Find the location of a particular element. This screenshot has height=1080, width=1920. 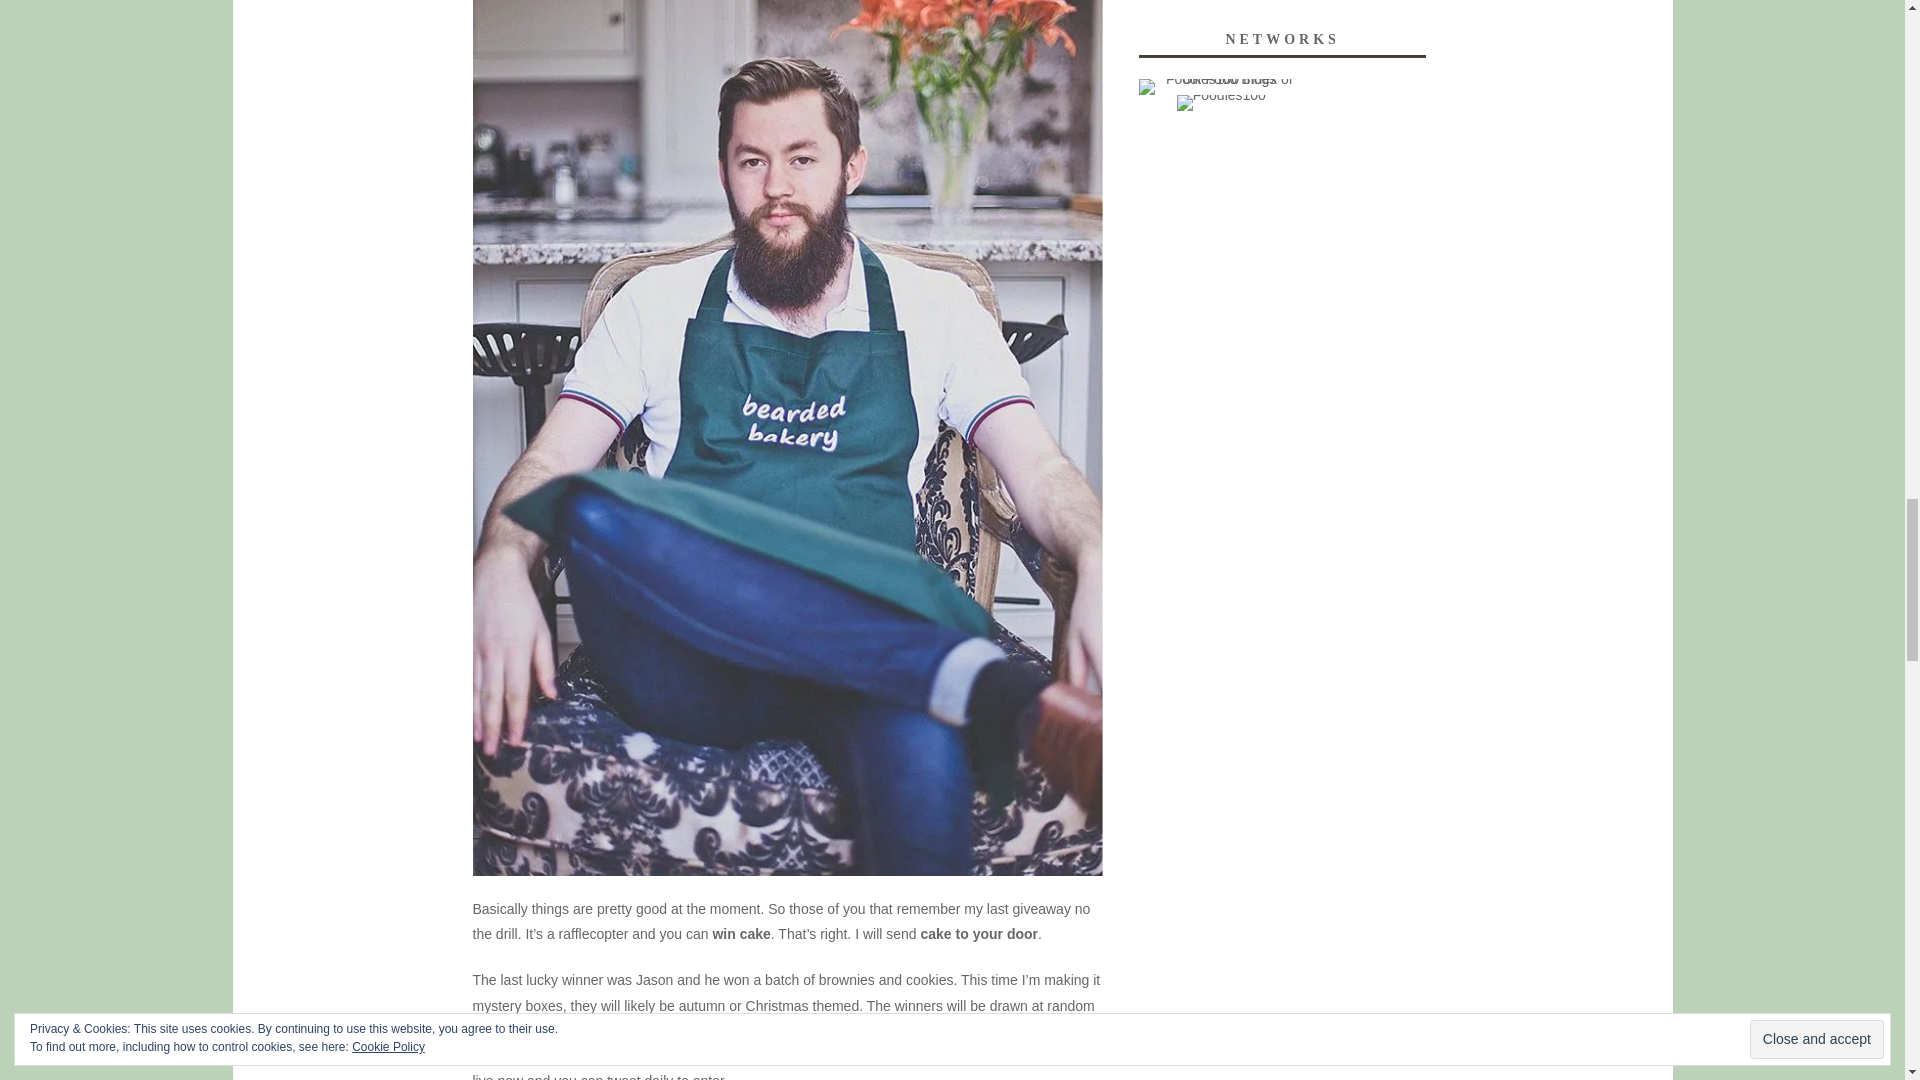

Foodies100 Index of UK Food Blogs is located at coordinates (1220, 79).